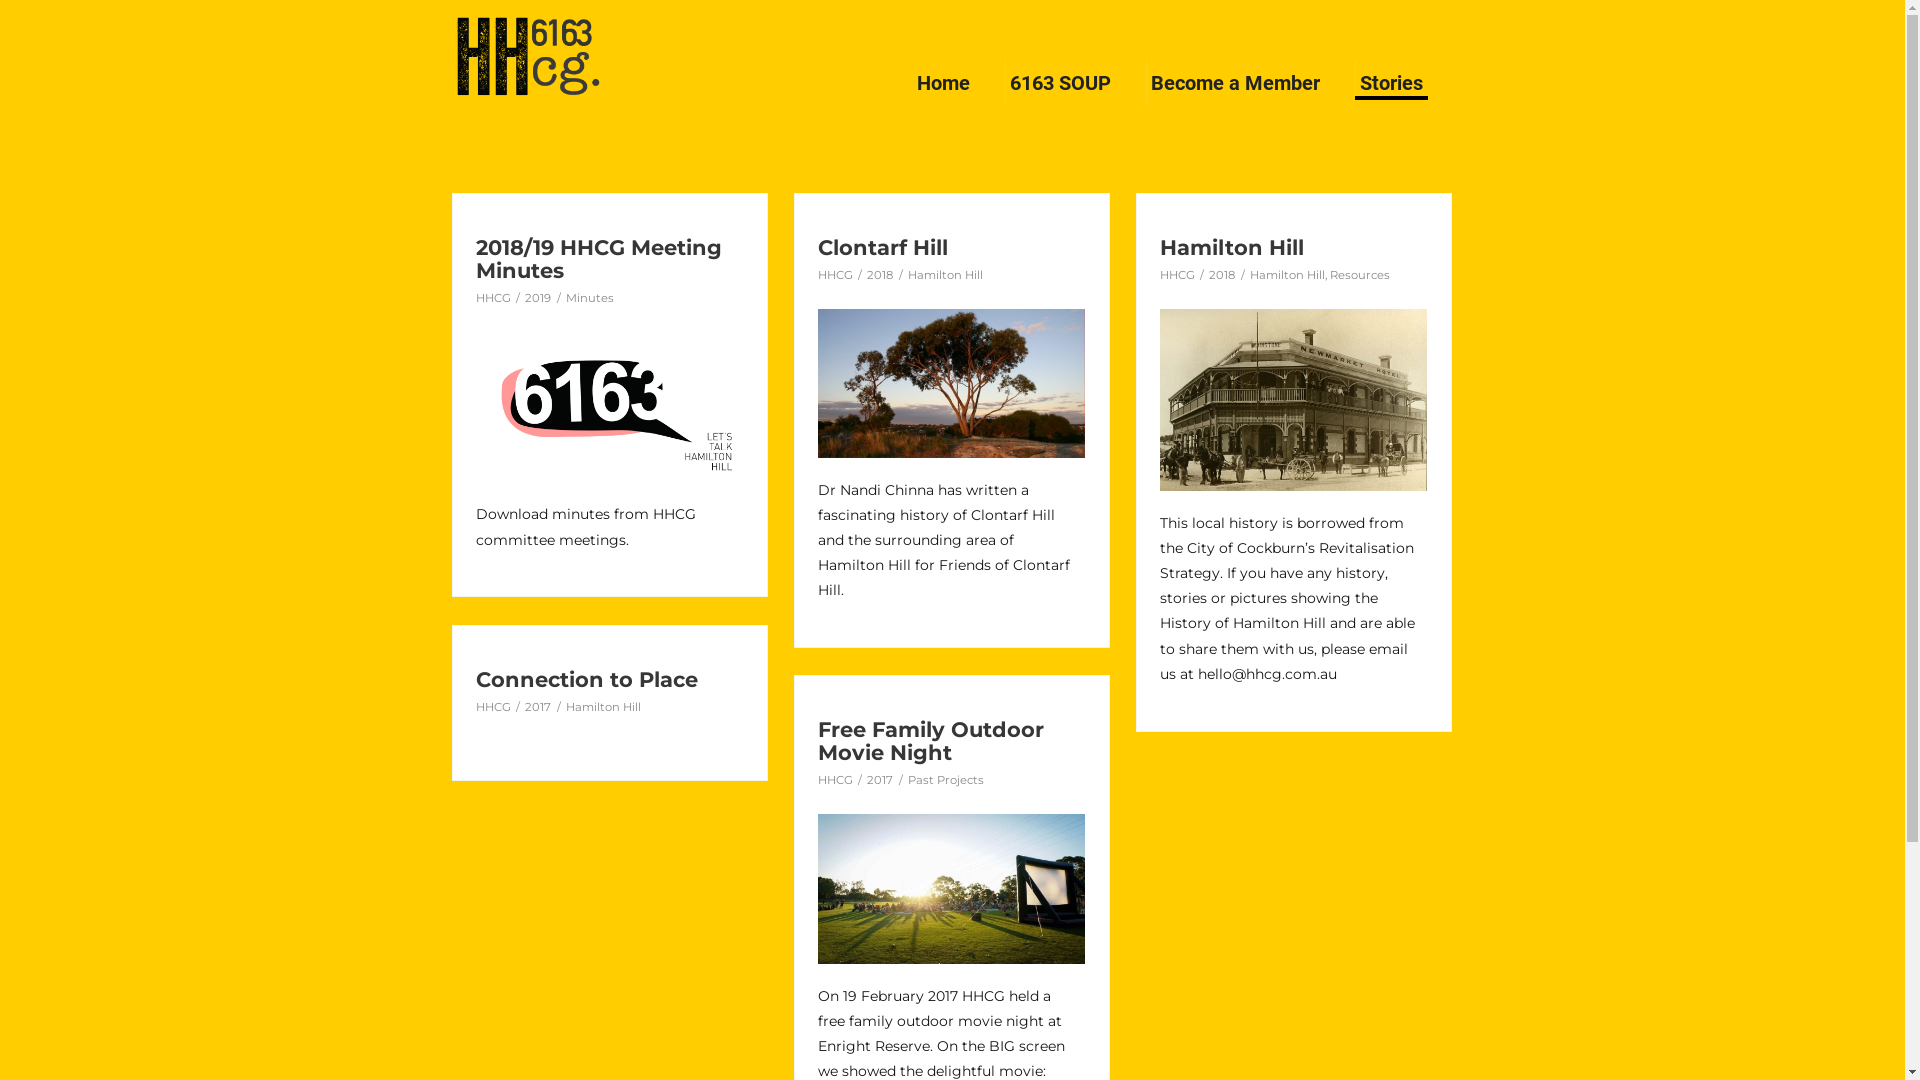 Image resolution: width=1920 pixels, height=1080 pixels. Describe the element at coordinates (1288, 275) in the screenshot. I see `Hamilton Hill` at that location.